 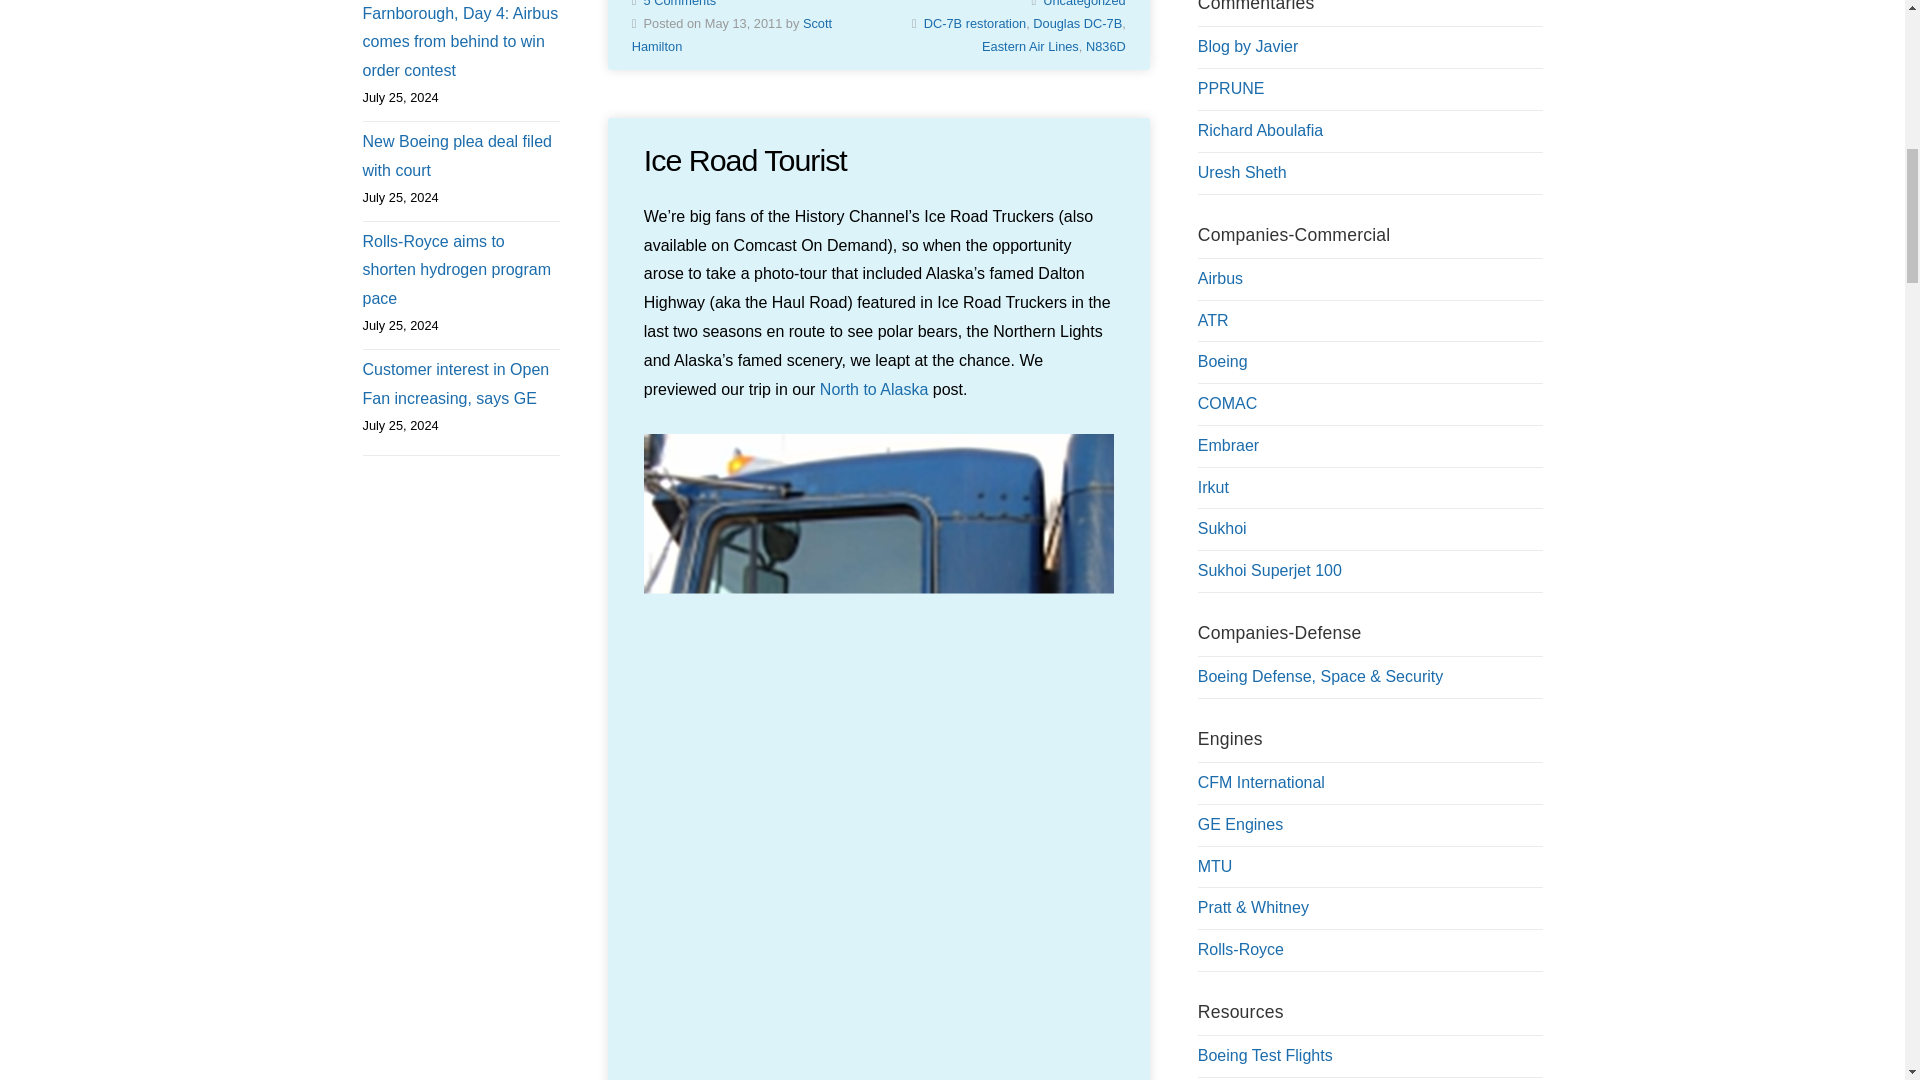 I want to click on Uncategorized, so click(x=1084, y=4).